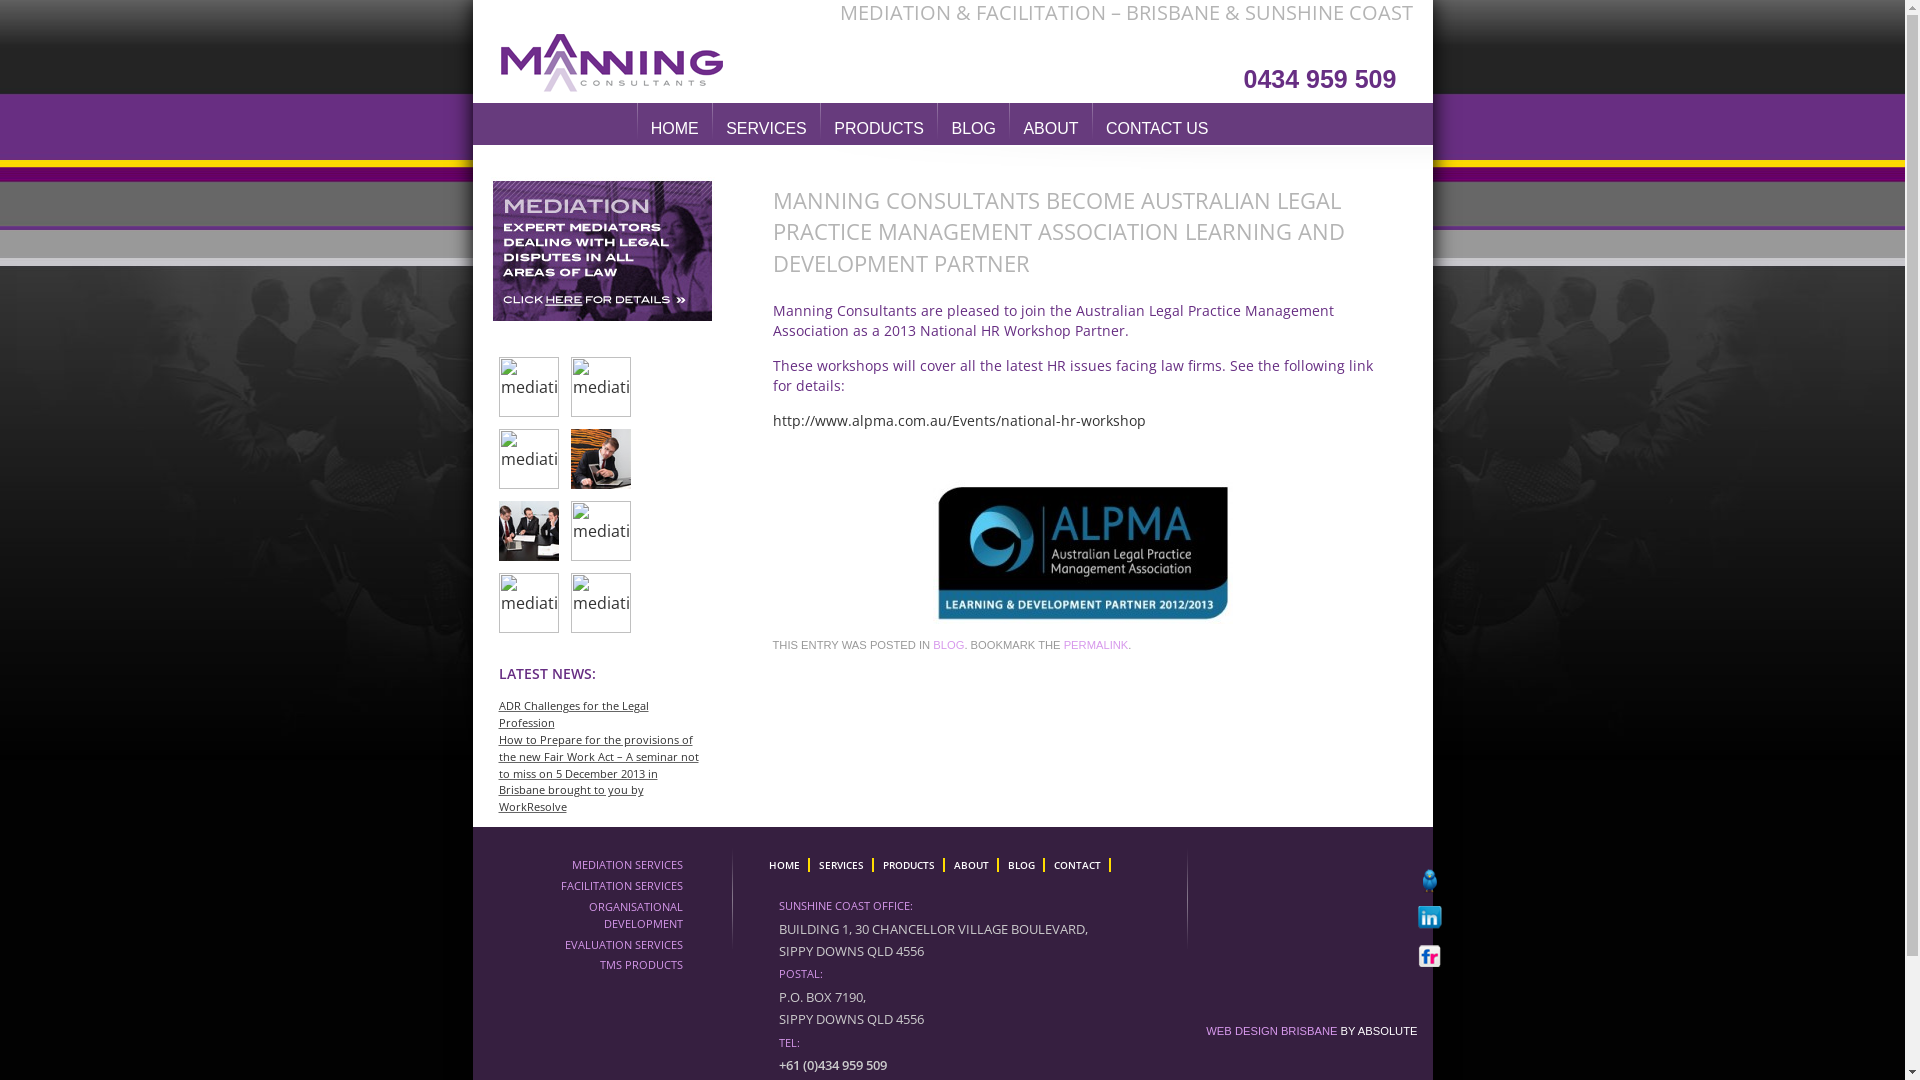 This screenshot has height=1080, width=1920. I want to click on mediation_06, so click(600, 459).